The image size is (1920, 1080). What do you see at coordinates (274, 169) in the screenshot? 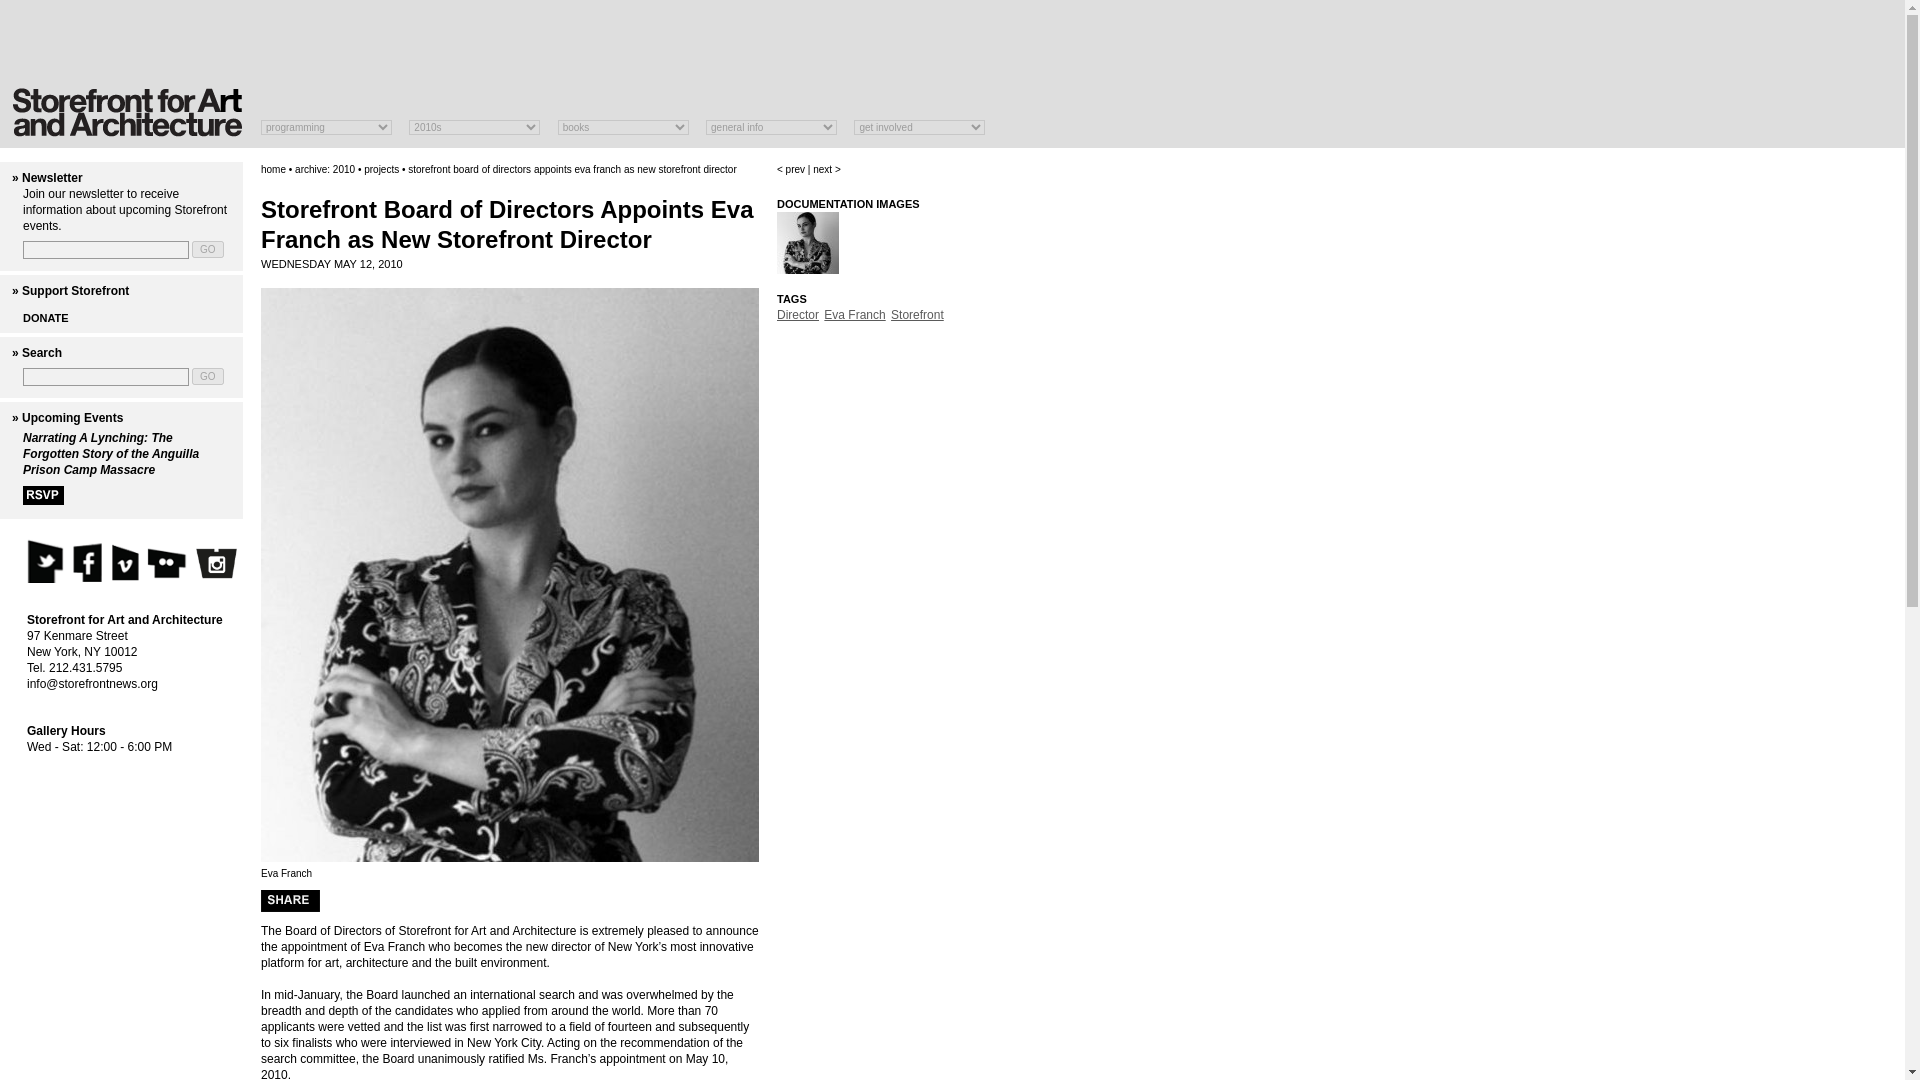
I see `home` at bounding box center [274, 169].